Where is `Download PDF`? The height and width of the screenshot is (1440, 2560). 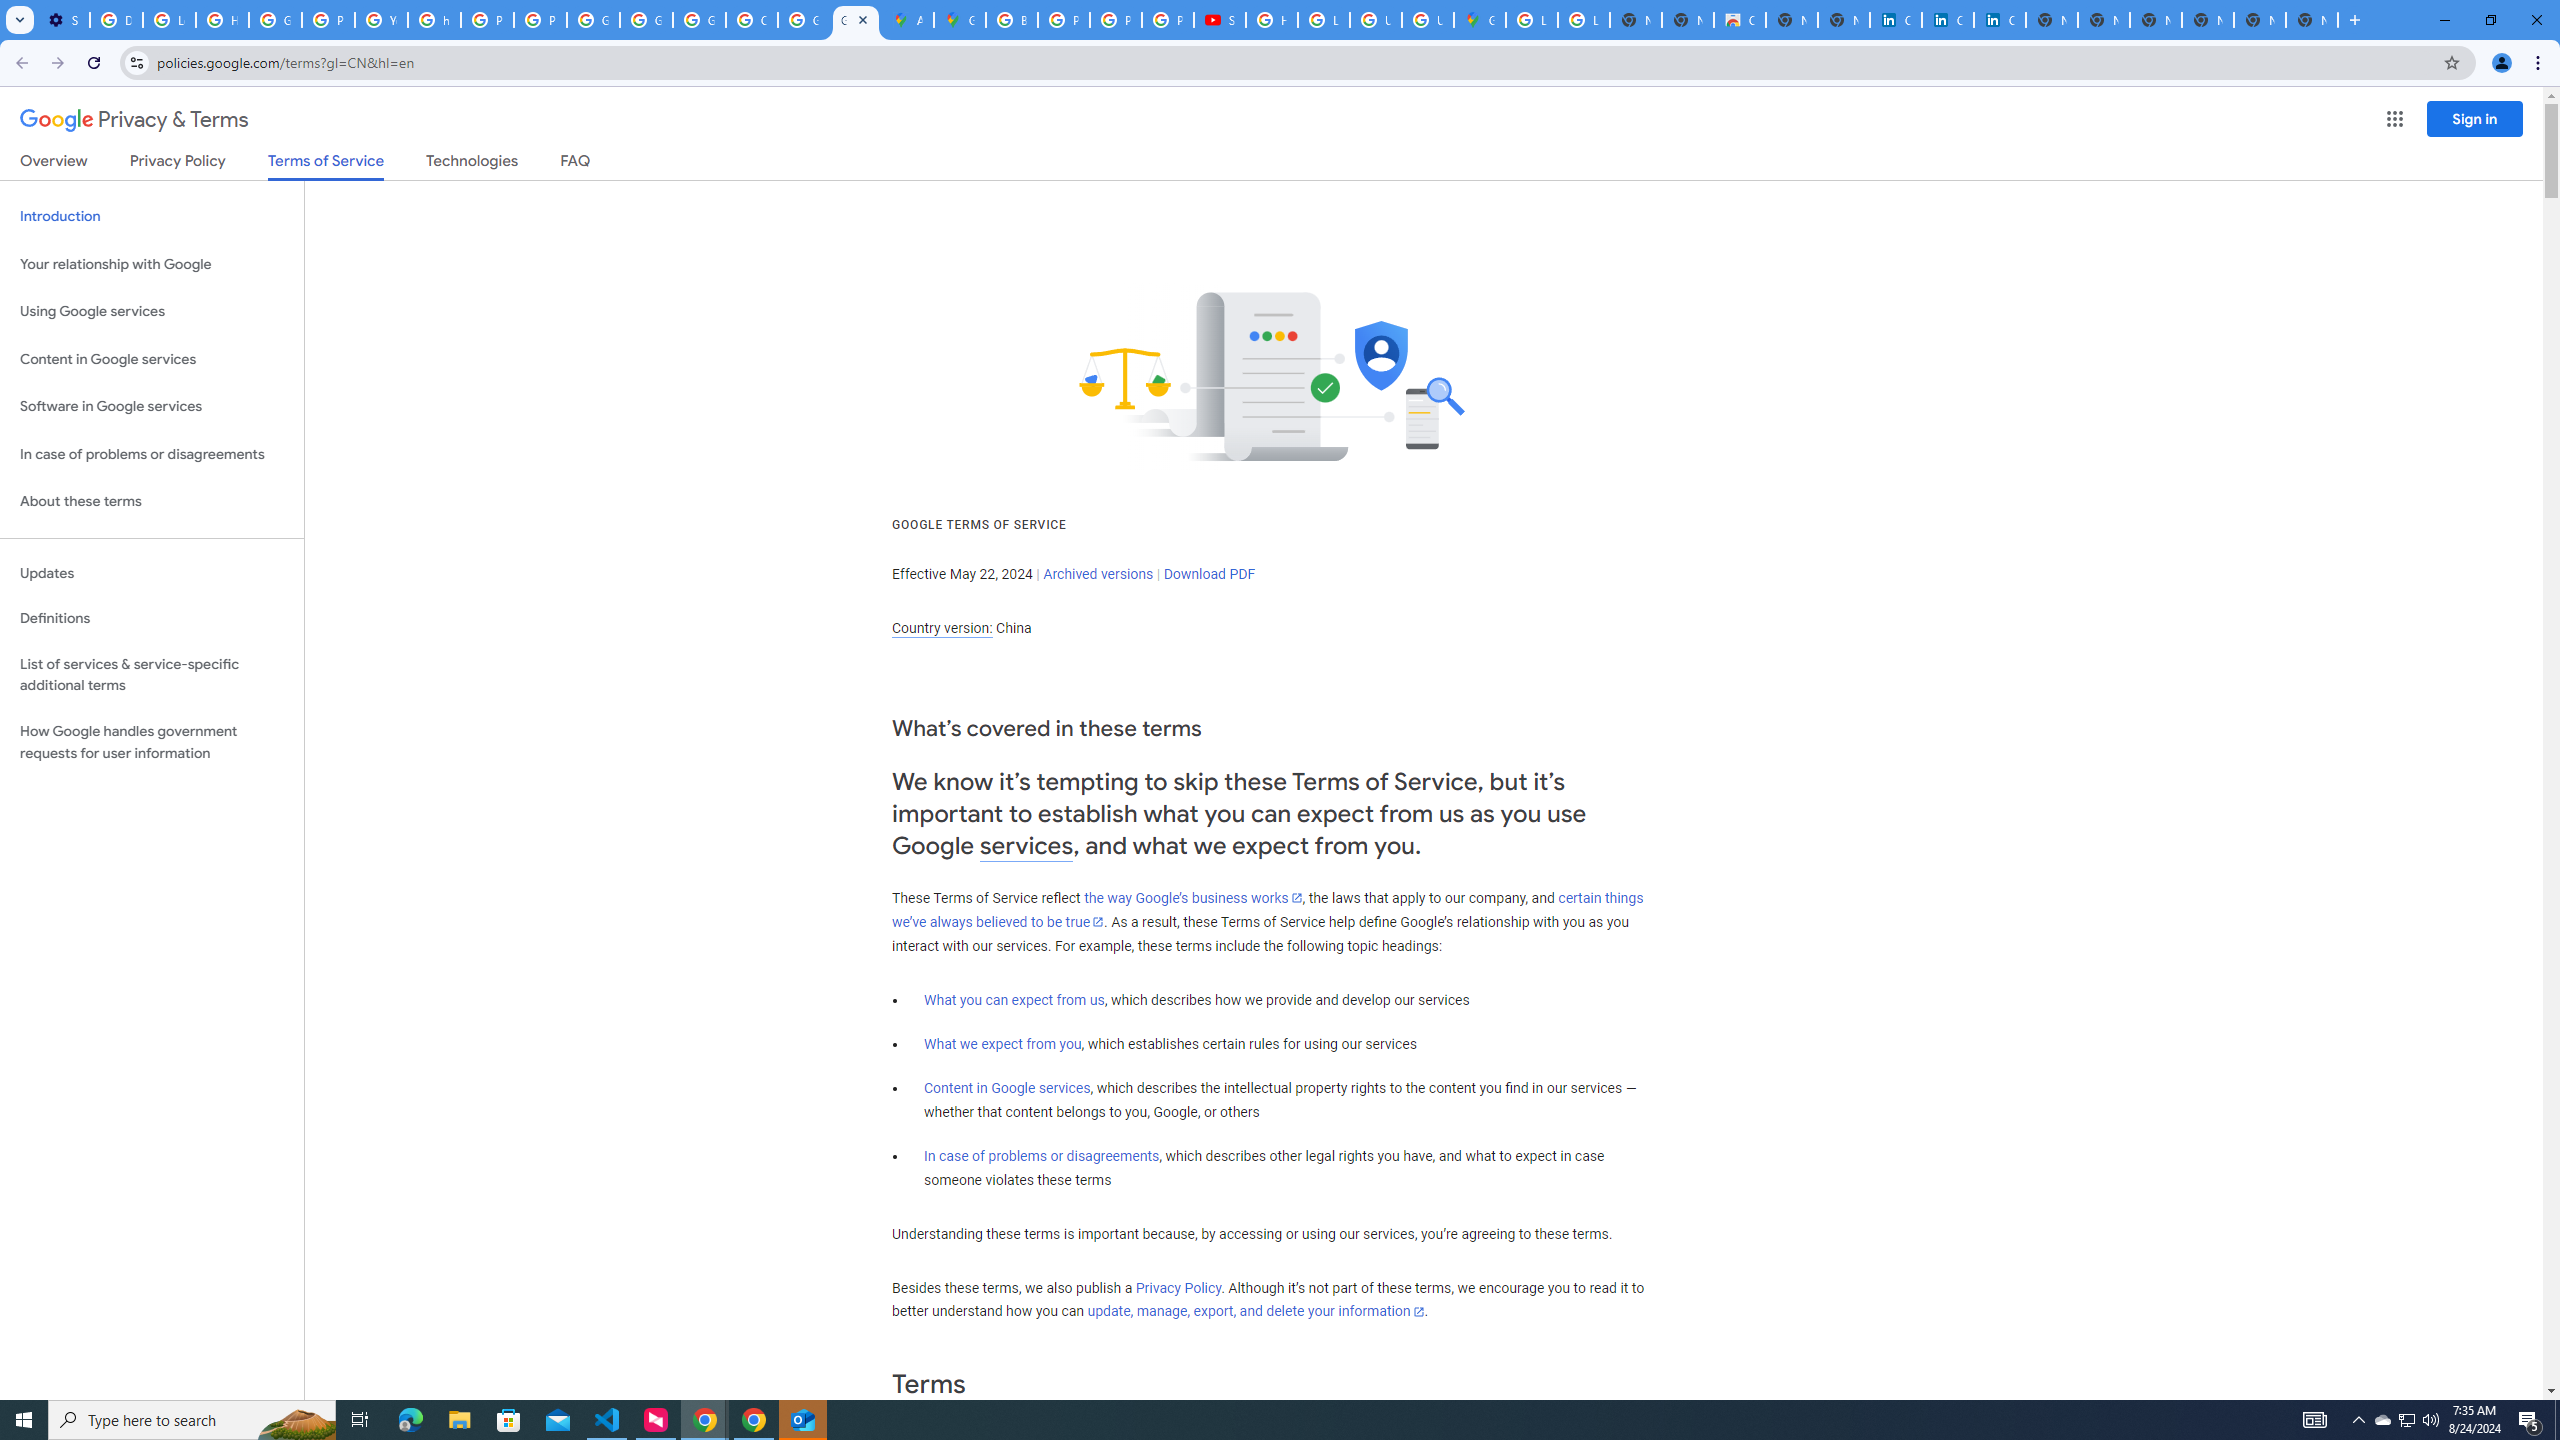 Download PDF is located at coordinates (1209, 574).